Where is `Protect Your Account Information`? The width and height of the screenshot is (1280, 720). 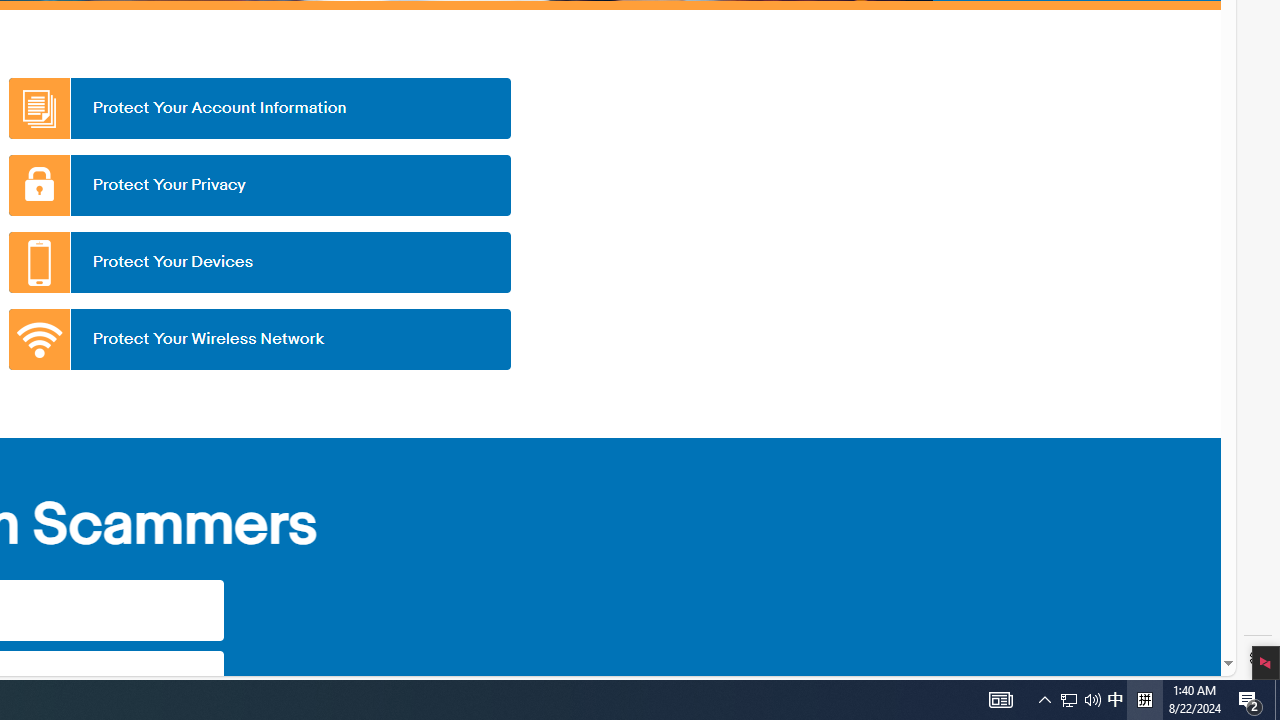 Protect Your Account Information is located at coordinates (259, 108).